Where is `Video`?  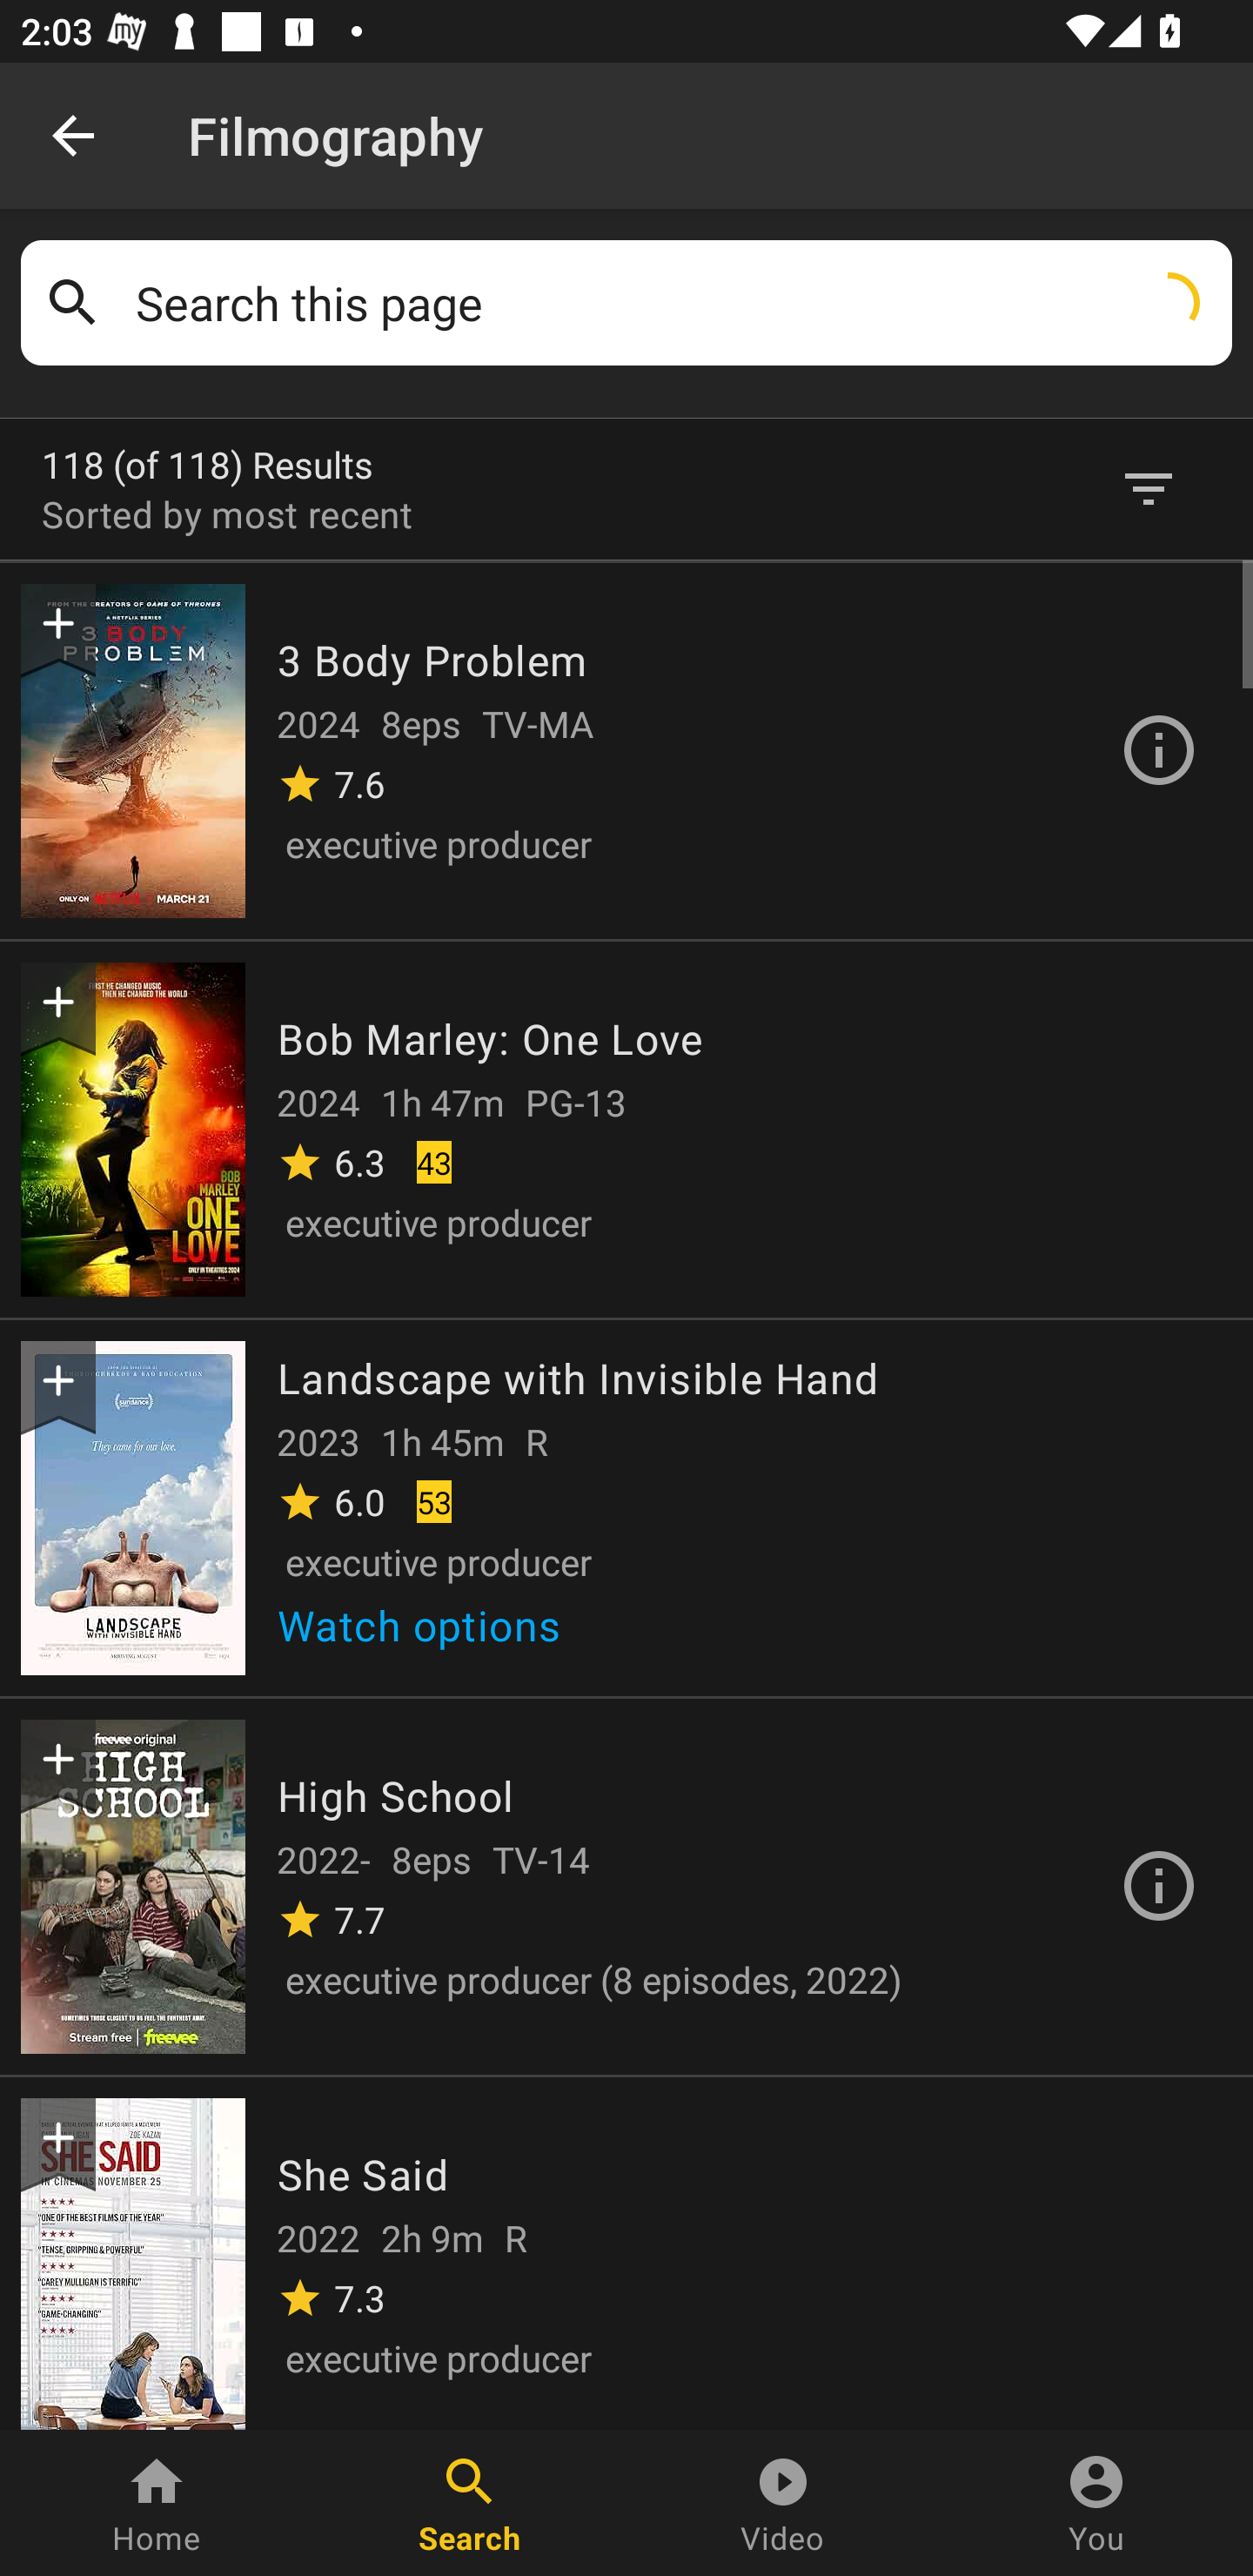
Video is located at coordinates (783, 2503).